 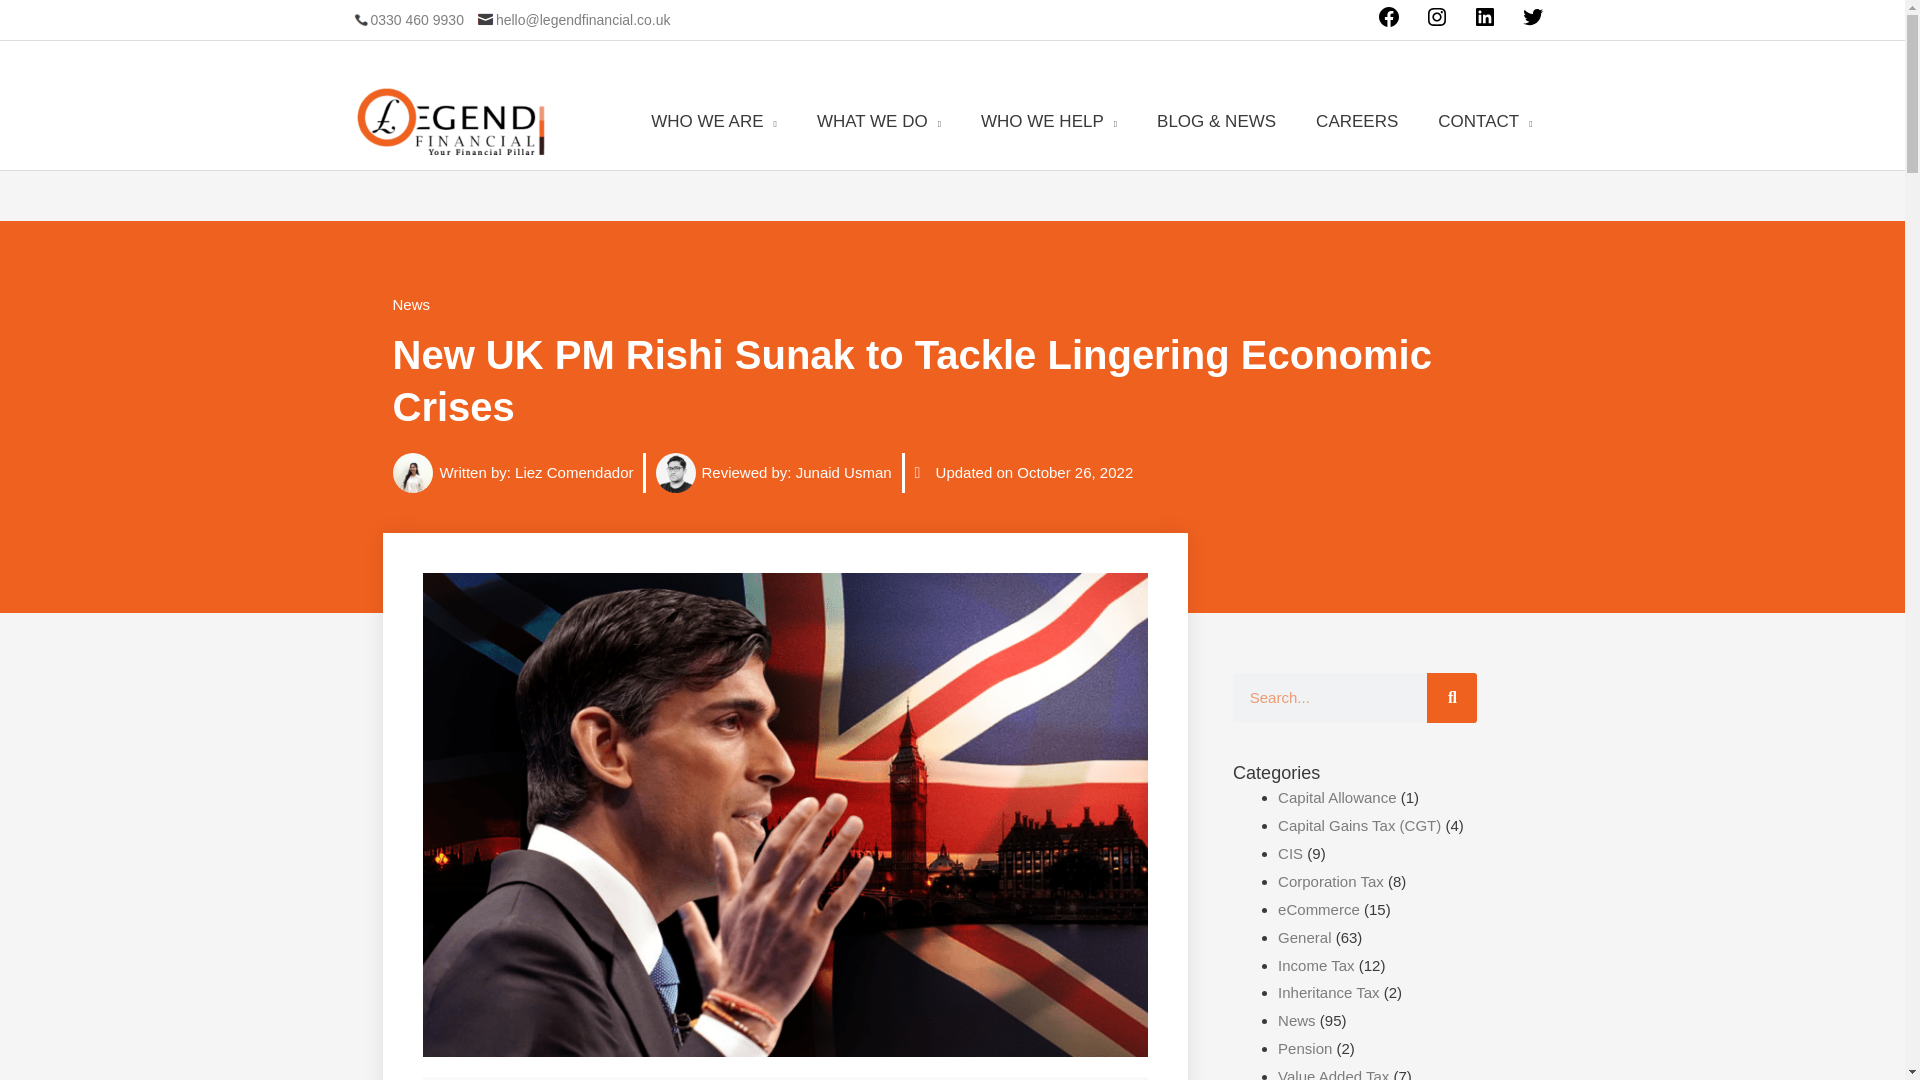 What do you see at coordinates (1436, 24) in the screenshot?
I see `Instagram` at bounding box center [1436, 24].